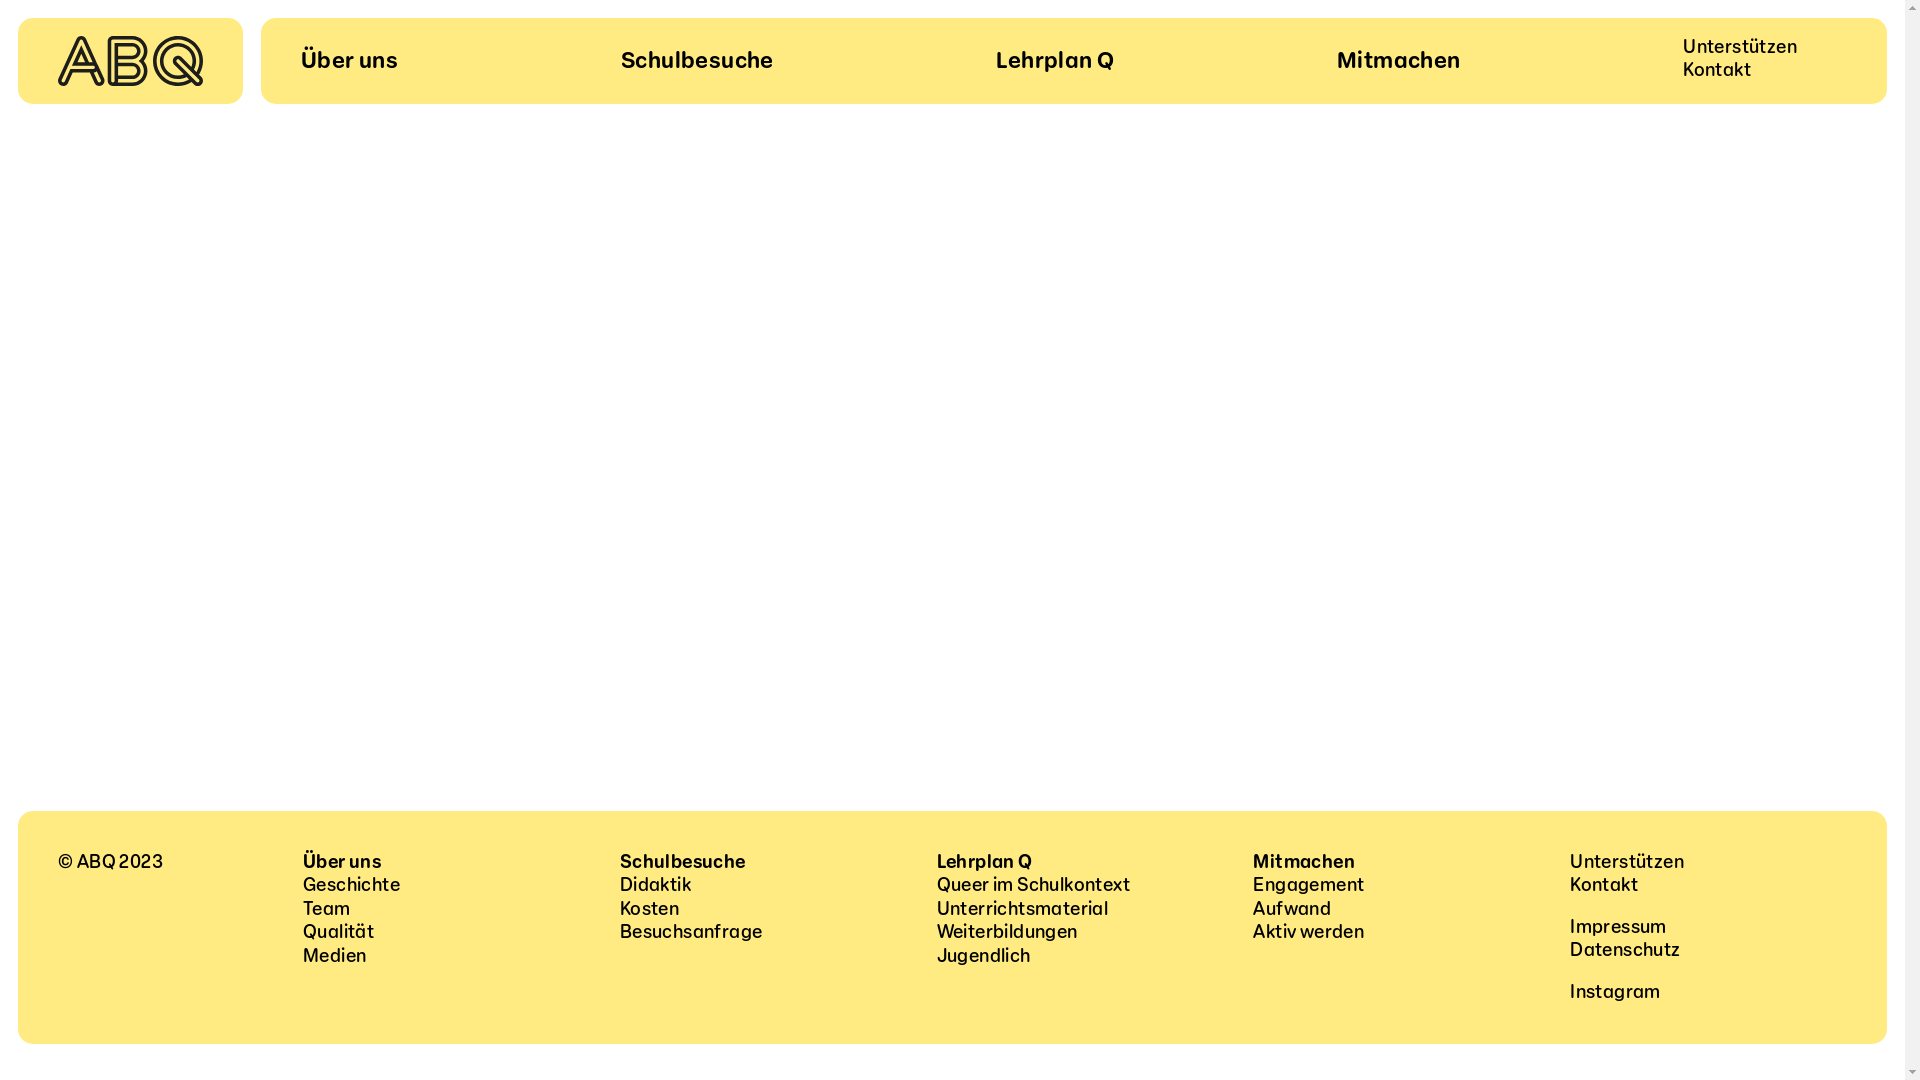  What do you see at coordinates (985, 862) in the screenshot?
I see `Lehrplan Q` at bounding box center [985, 862].